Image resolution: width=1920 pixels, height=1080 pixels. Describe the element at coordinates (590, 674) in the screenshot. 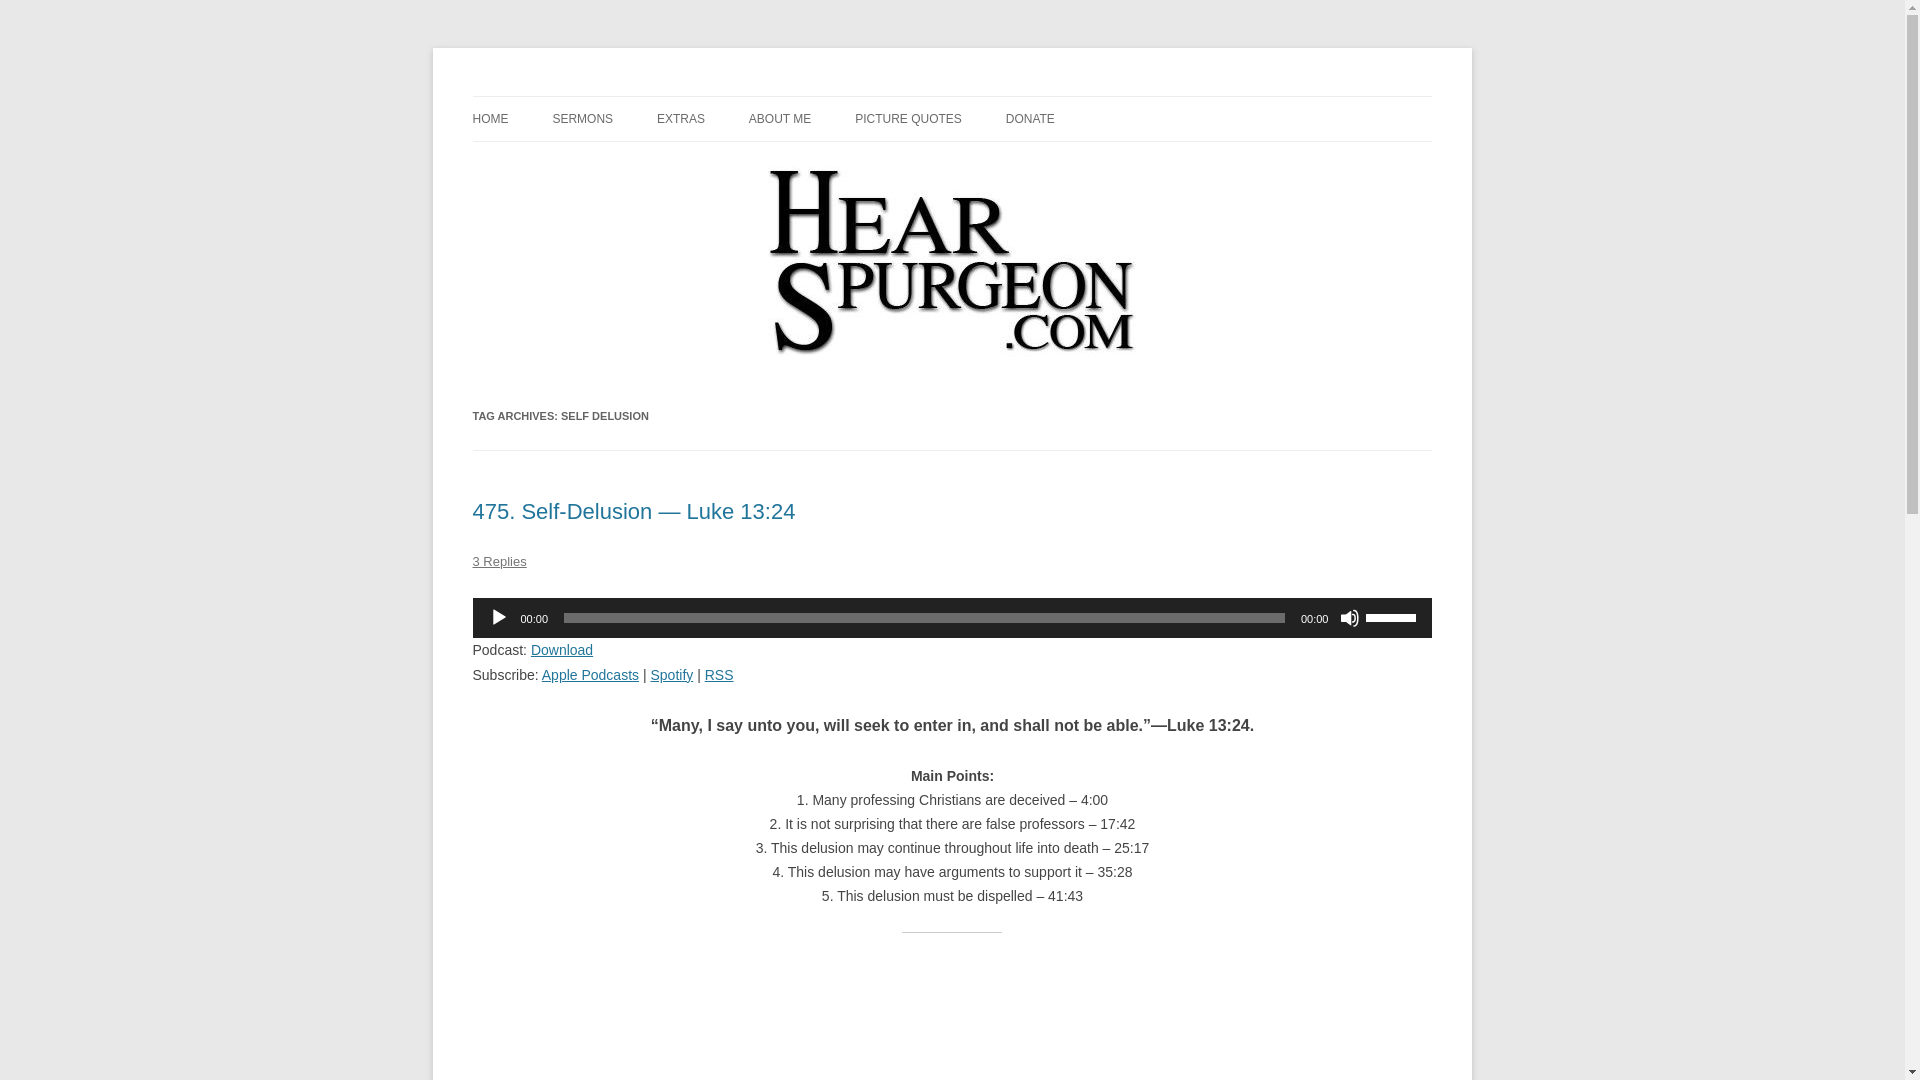

I see `Subscribe on Apple Podcasts` at that location.